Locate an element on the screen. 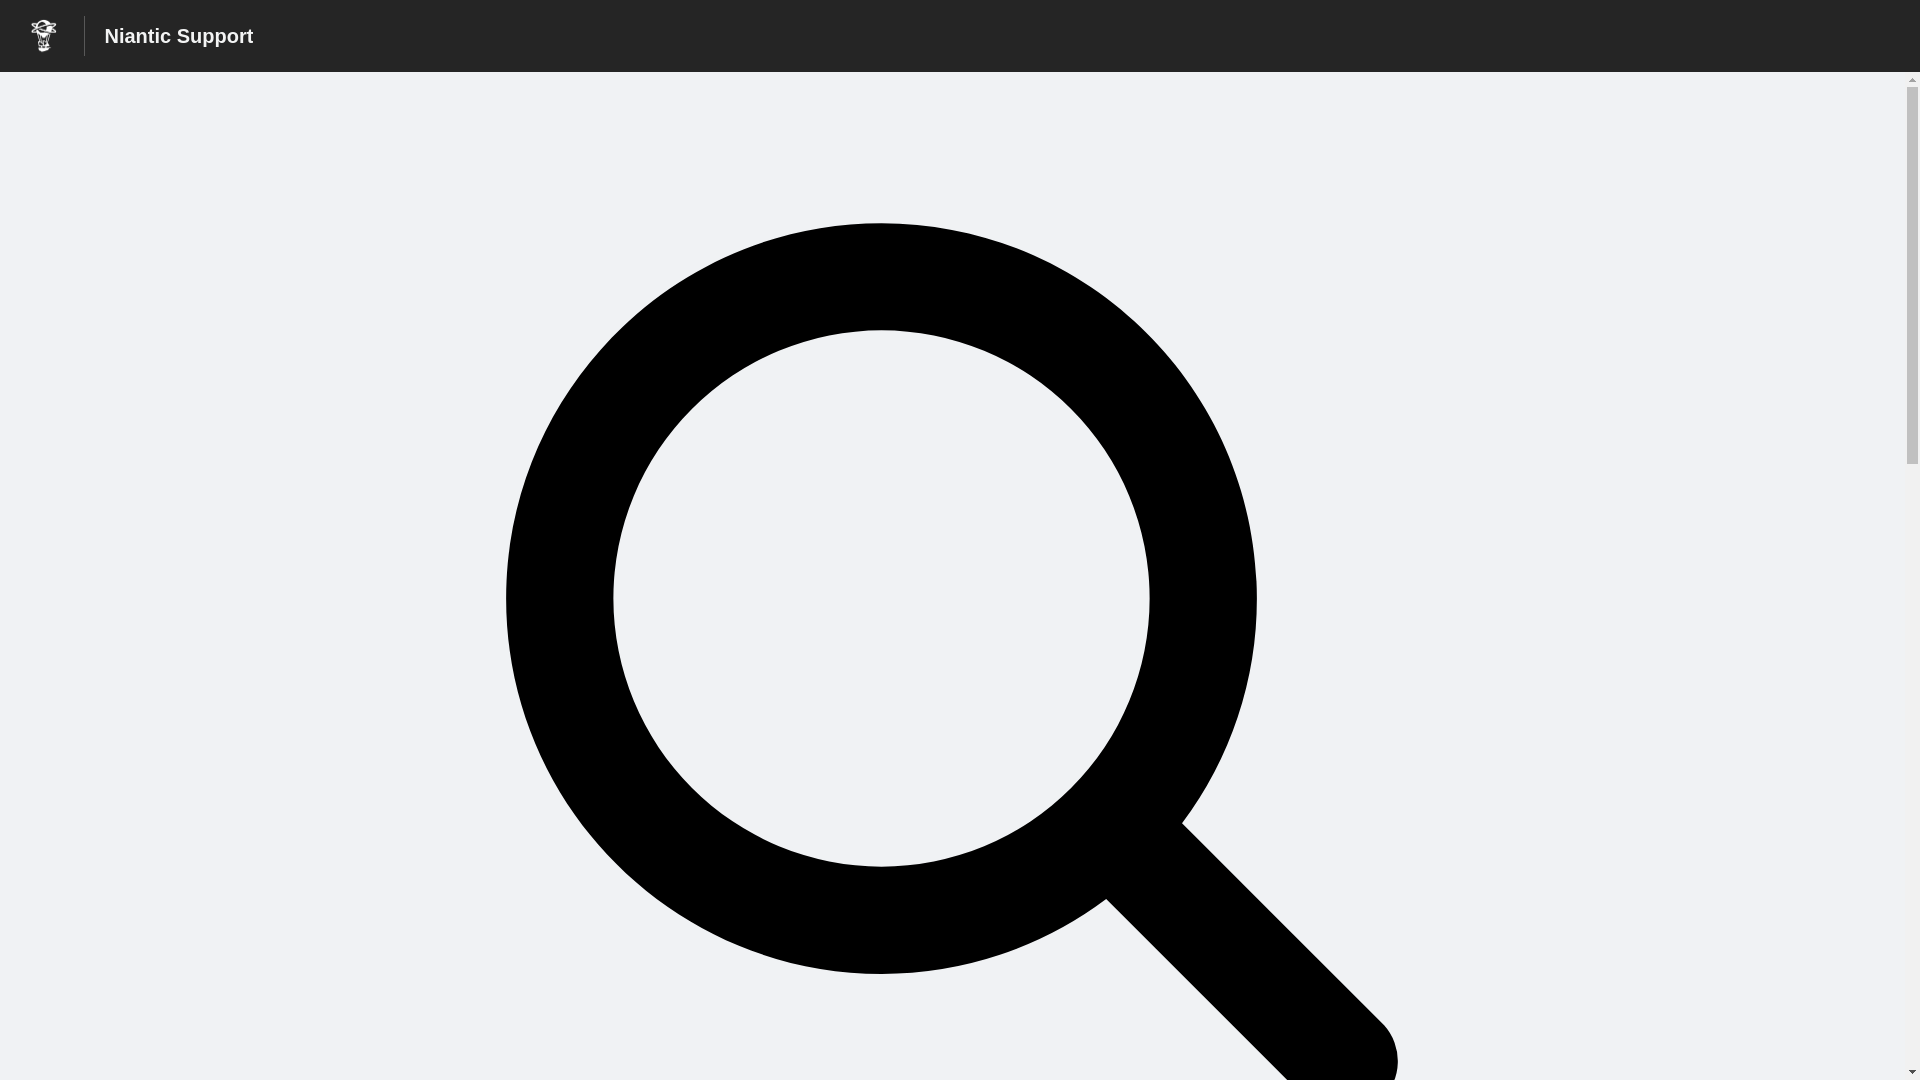 The image size is (1920, 1080). Niantic Support is located at coordinates (178, 35).